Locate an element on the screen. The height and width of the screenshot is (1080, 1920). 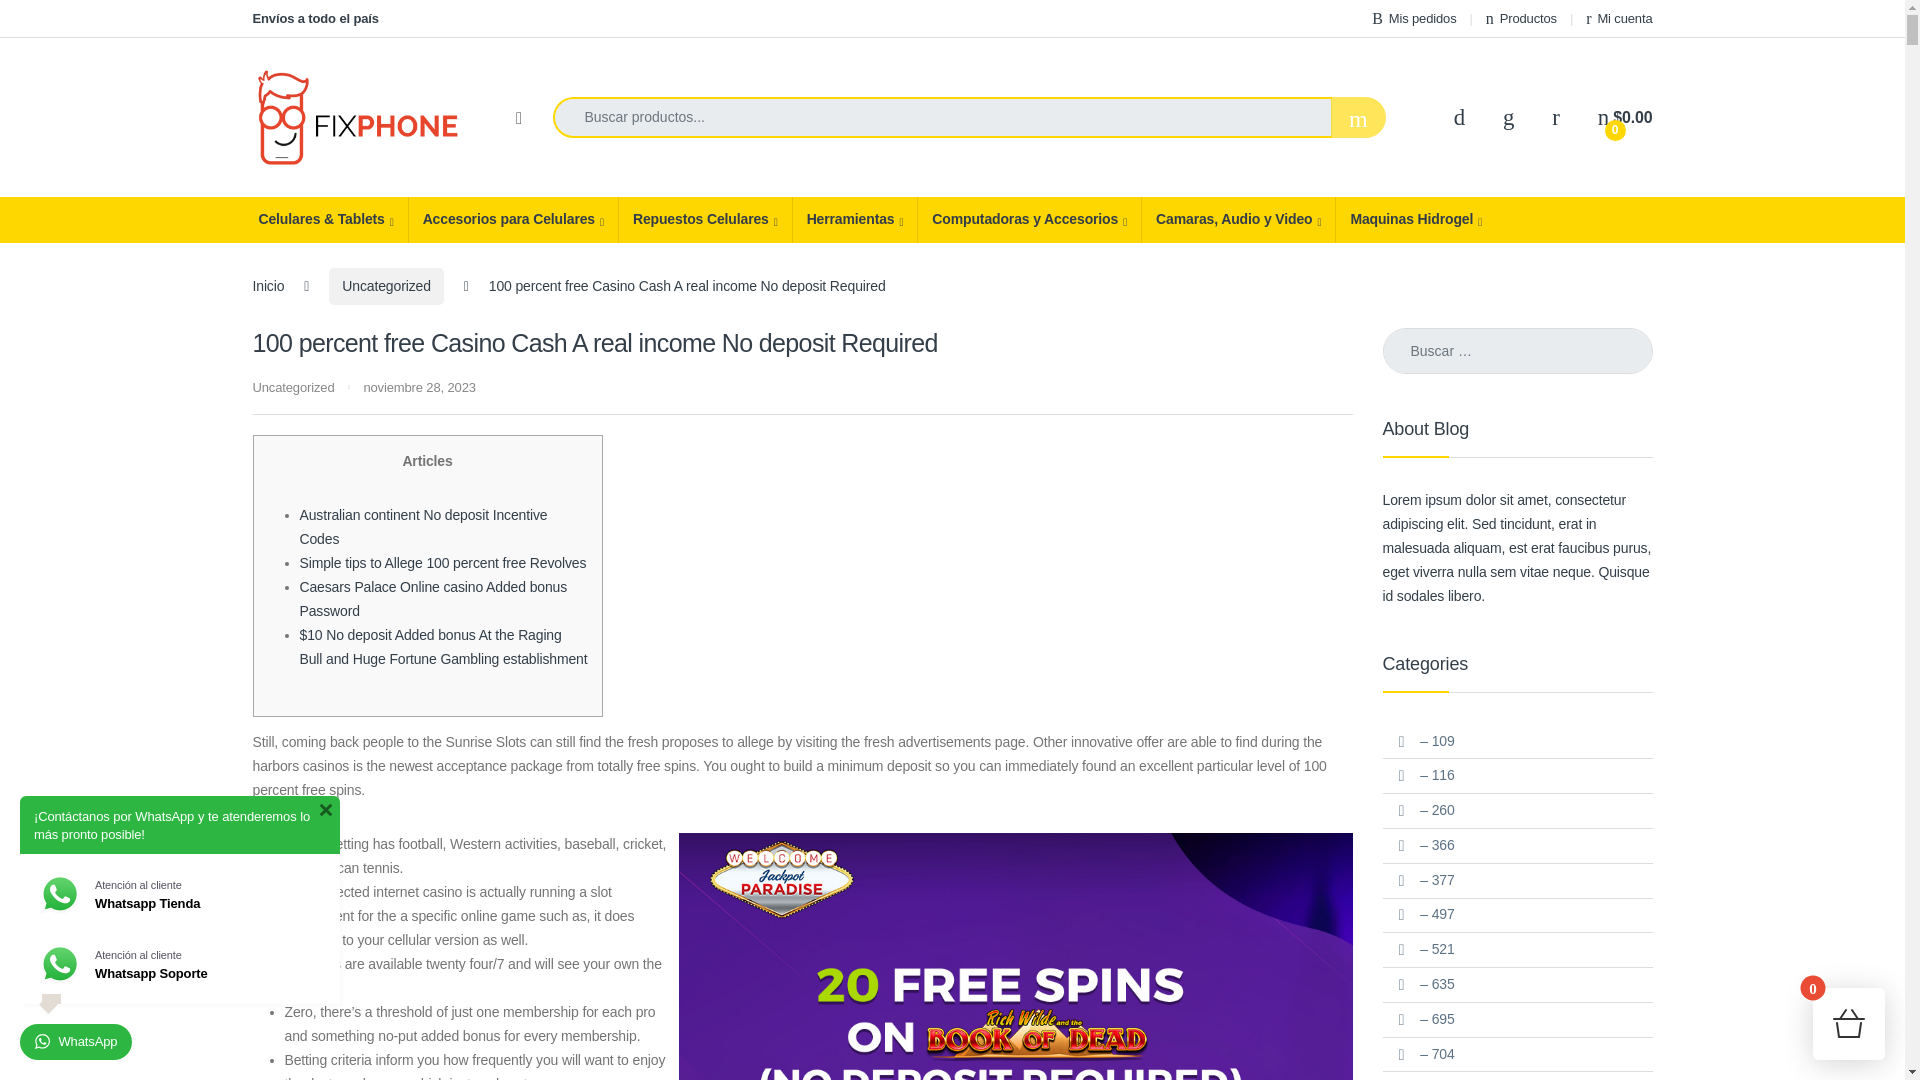
Mis pedidos is located at coordinates (1414, 18).